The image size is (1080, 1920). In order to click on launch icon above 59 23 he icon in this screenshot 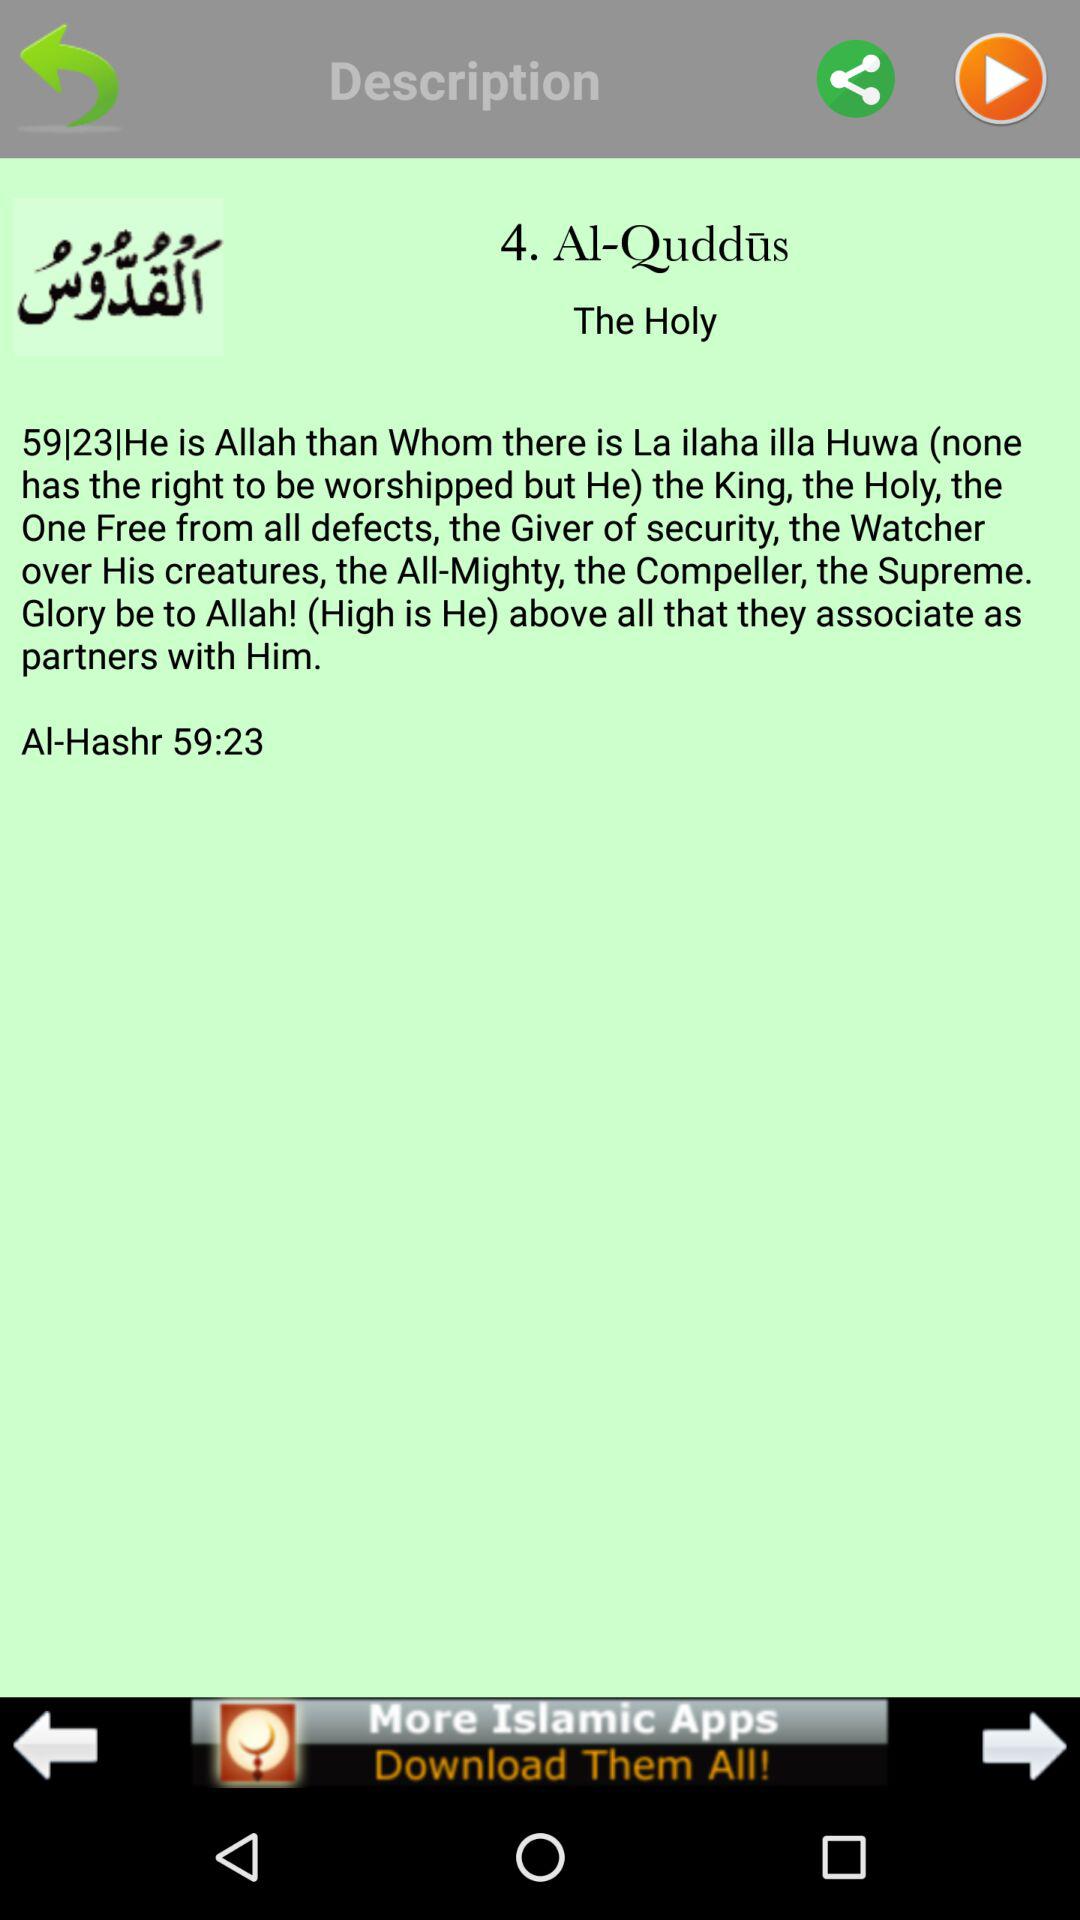, I will do `click(856, 78)`.